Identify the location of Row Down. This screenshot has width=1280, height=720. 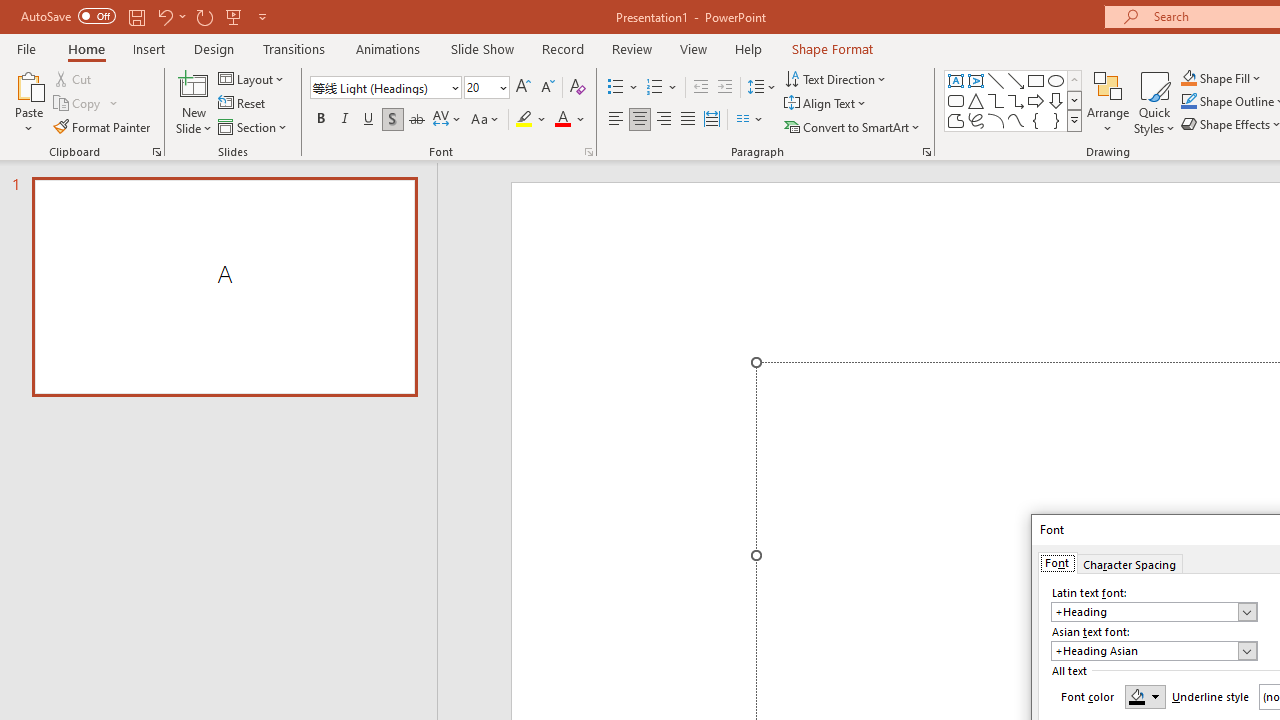
(1074, 100).